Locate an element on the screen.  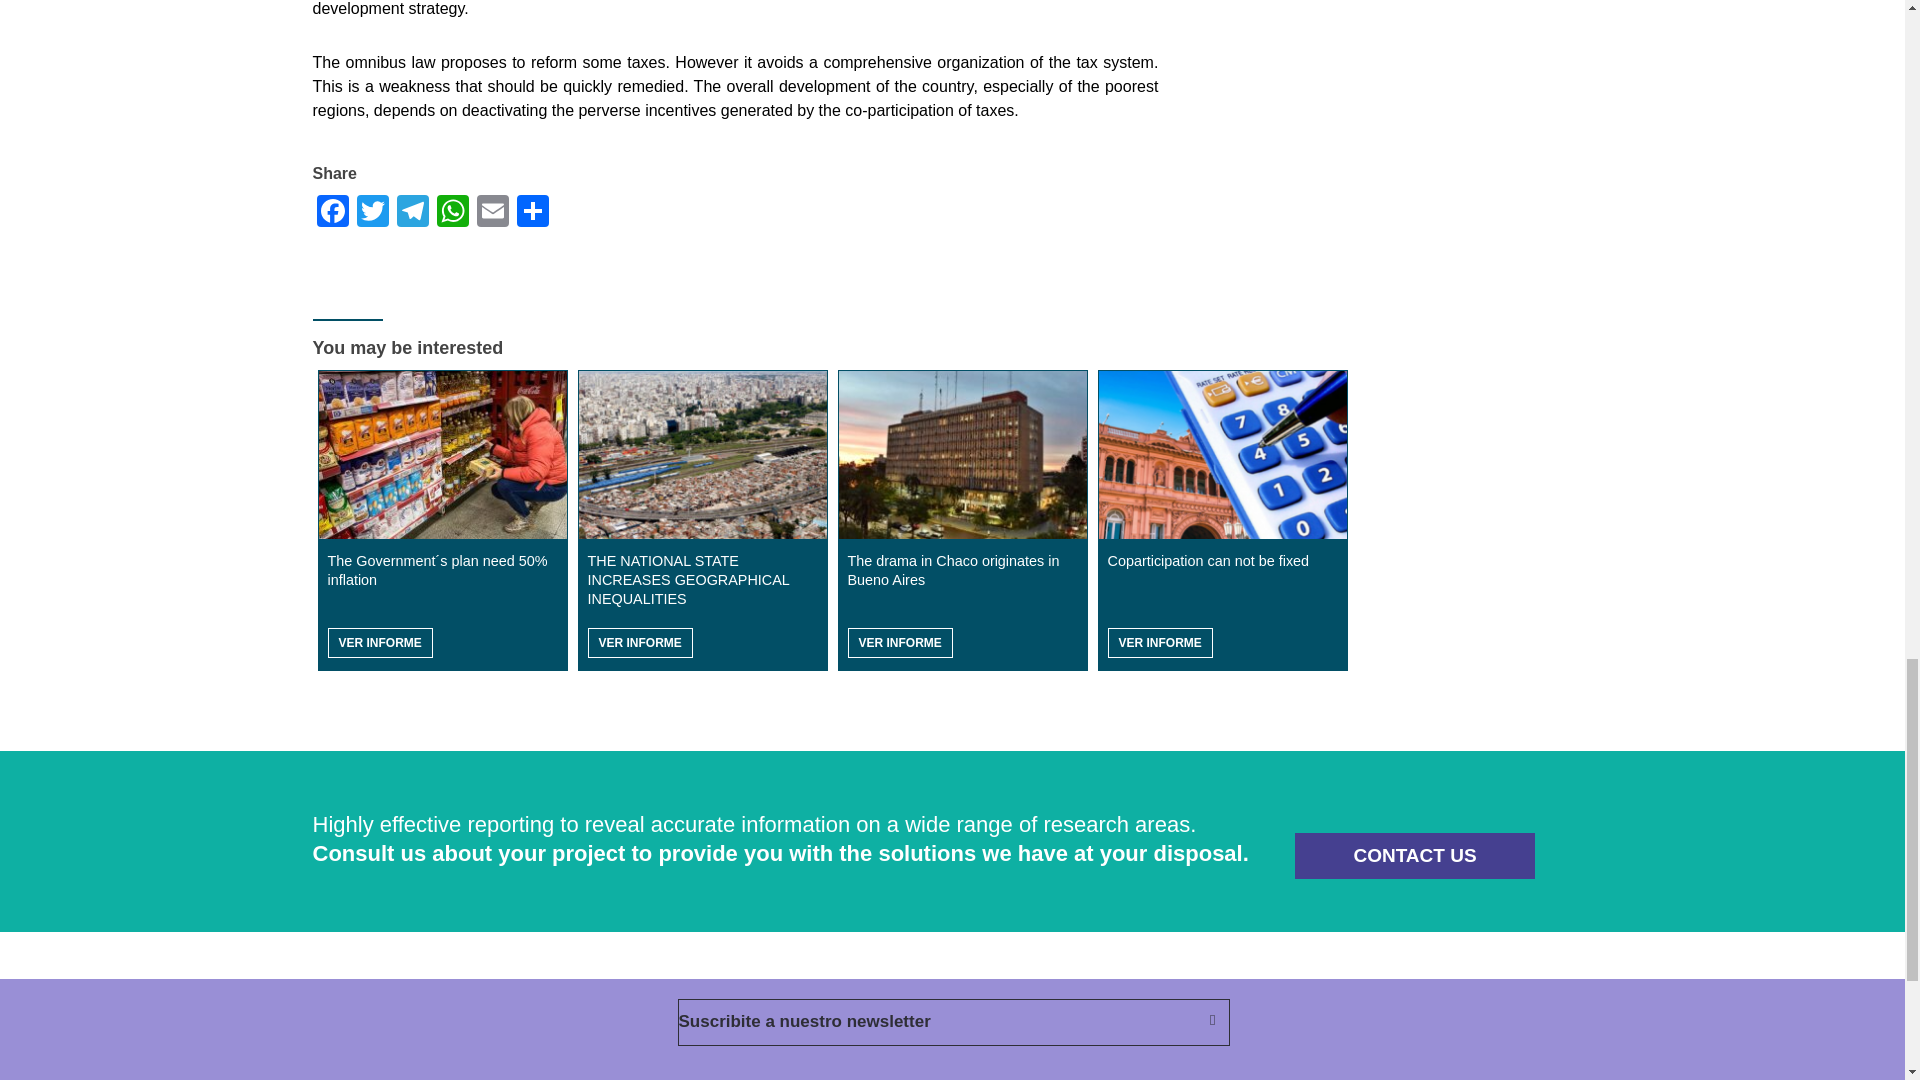
The drama in Chaco originates in Bueno Aires is located at coordinates (962, 455).